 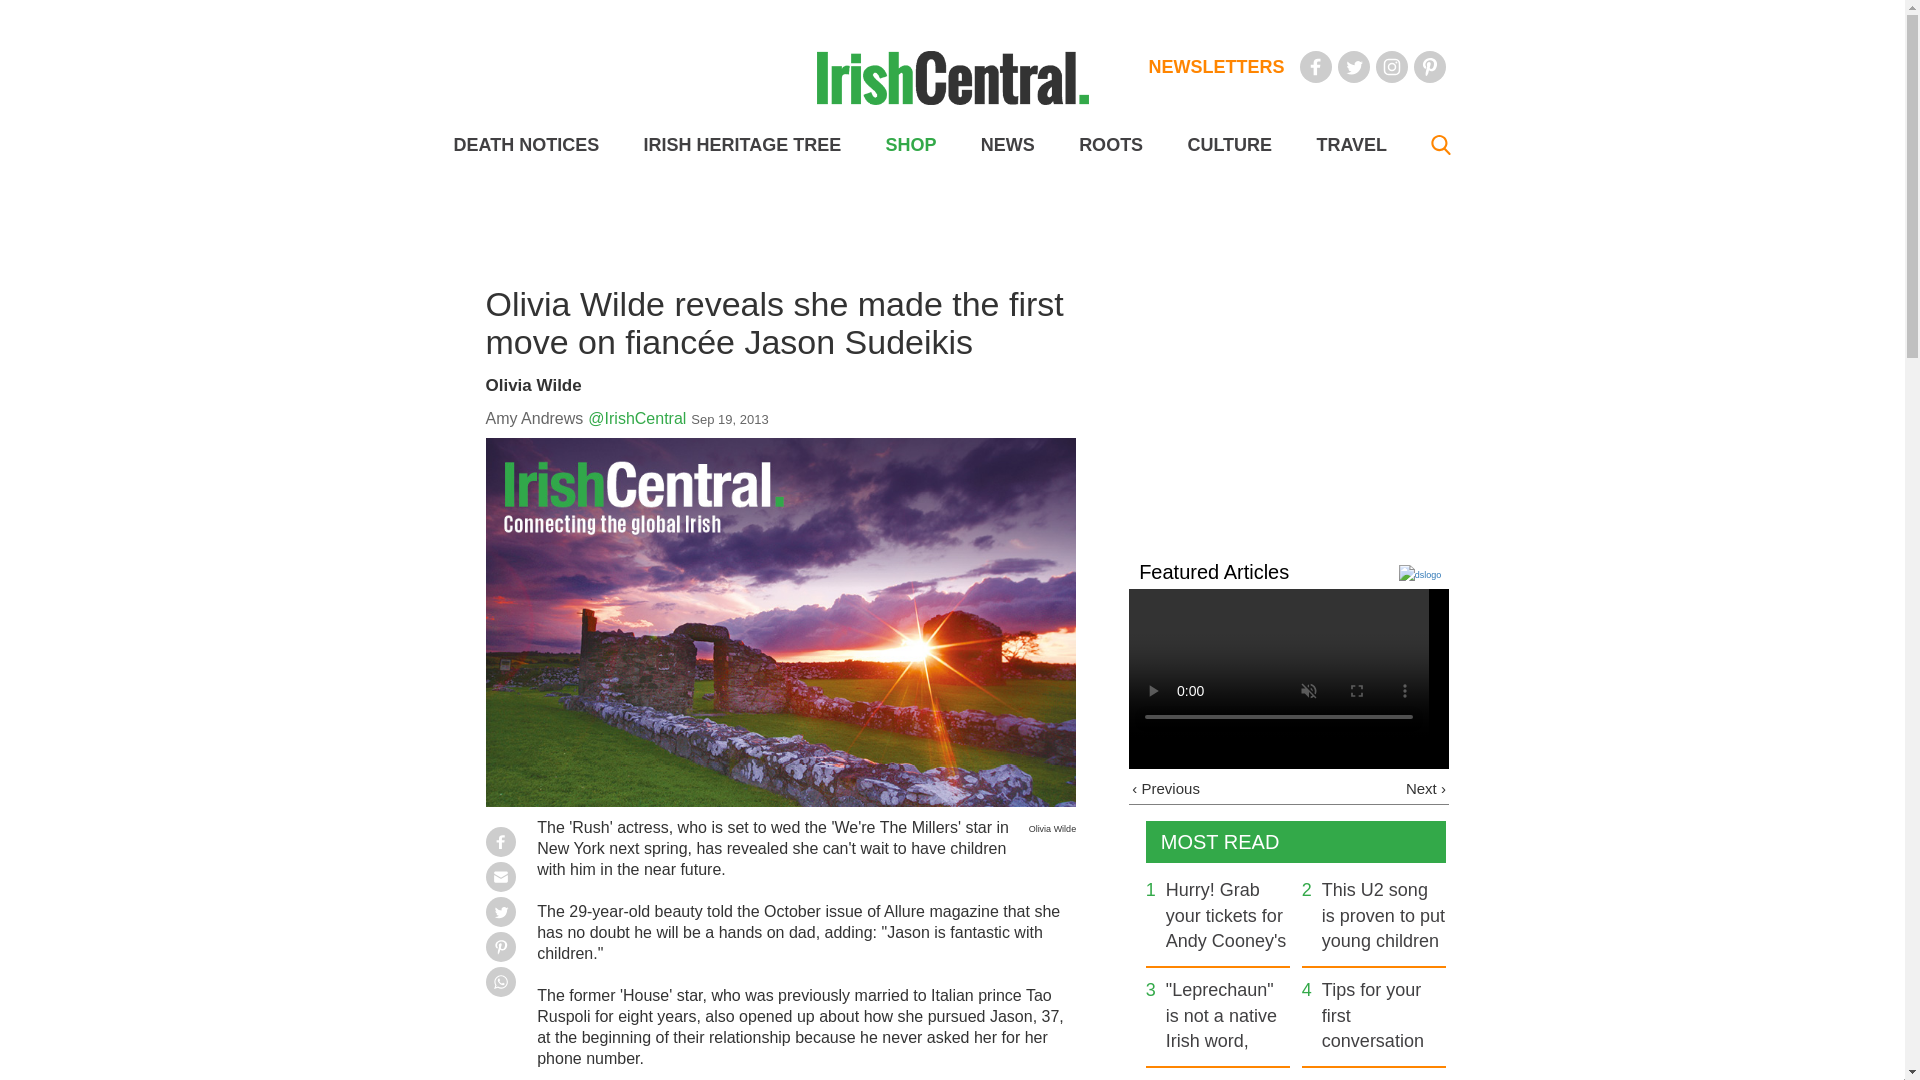 What do you see at coordinates (526, 145) in the screenshot?
I see `DEATH NOTICES` at bounding box center [526, 145].